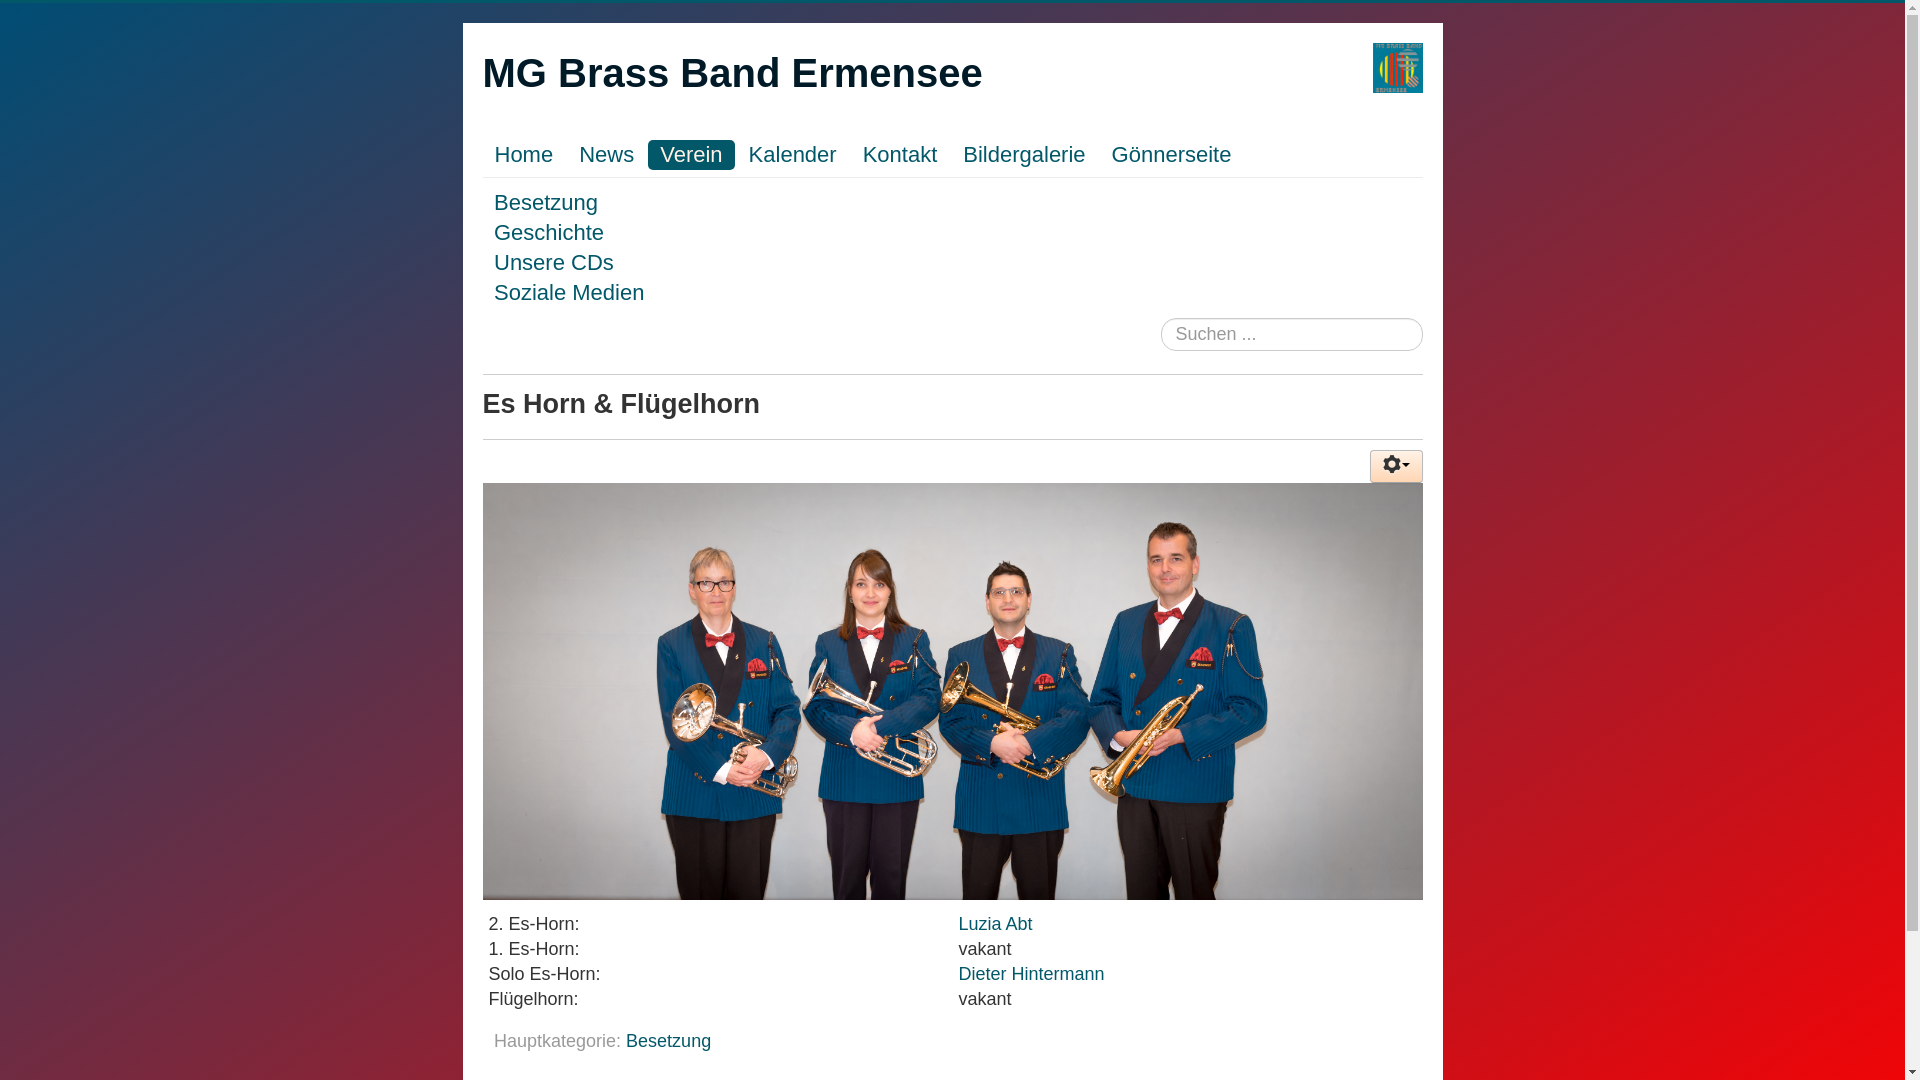 This screenshot has width=1920, height=1080. What do you see at coordinates (548, 232) in the screenshot?
I see `Geschichte` at bounding box center [548, 232].